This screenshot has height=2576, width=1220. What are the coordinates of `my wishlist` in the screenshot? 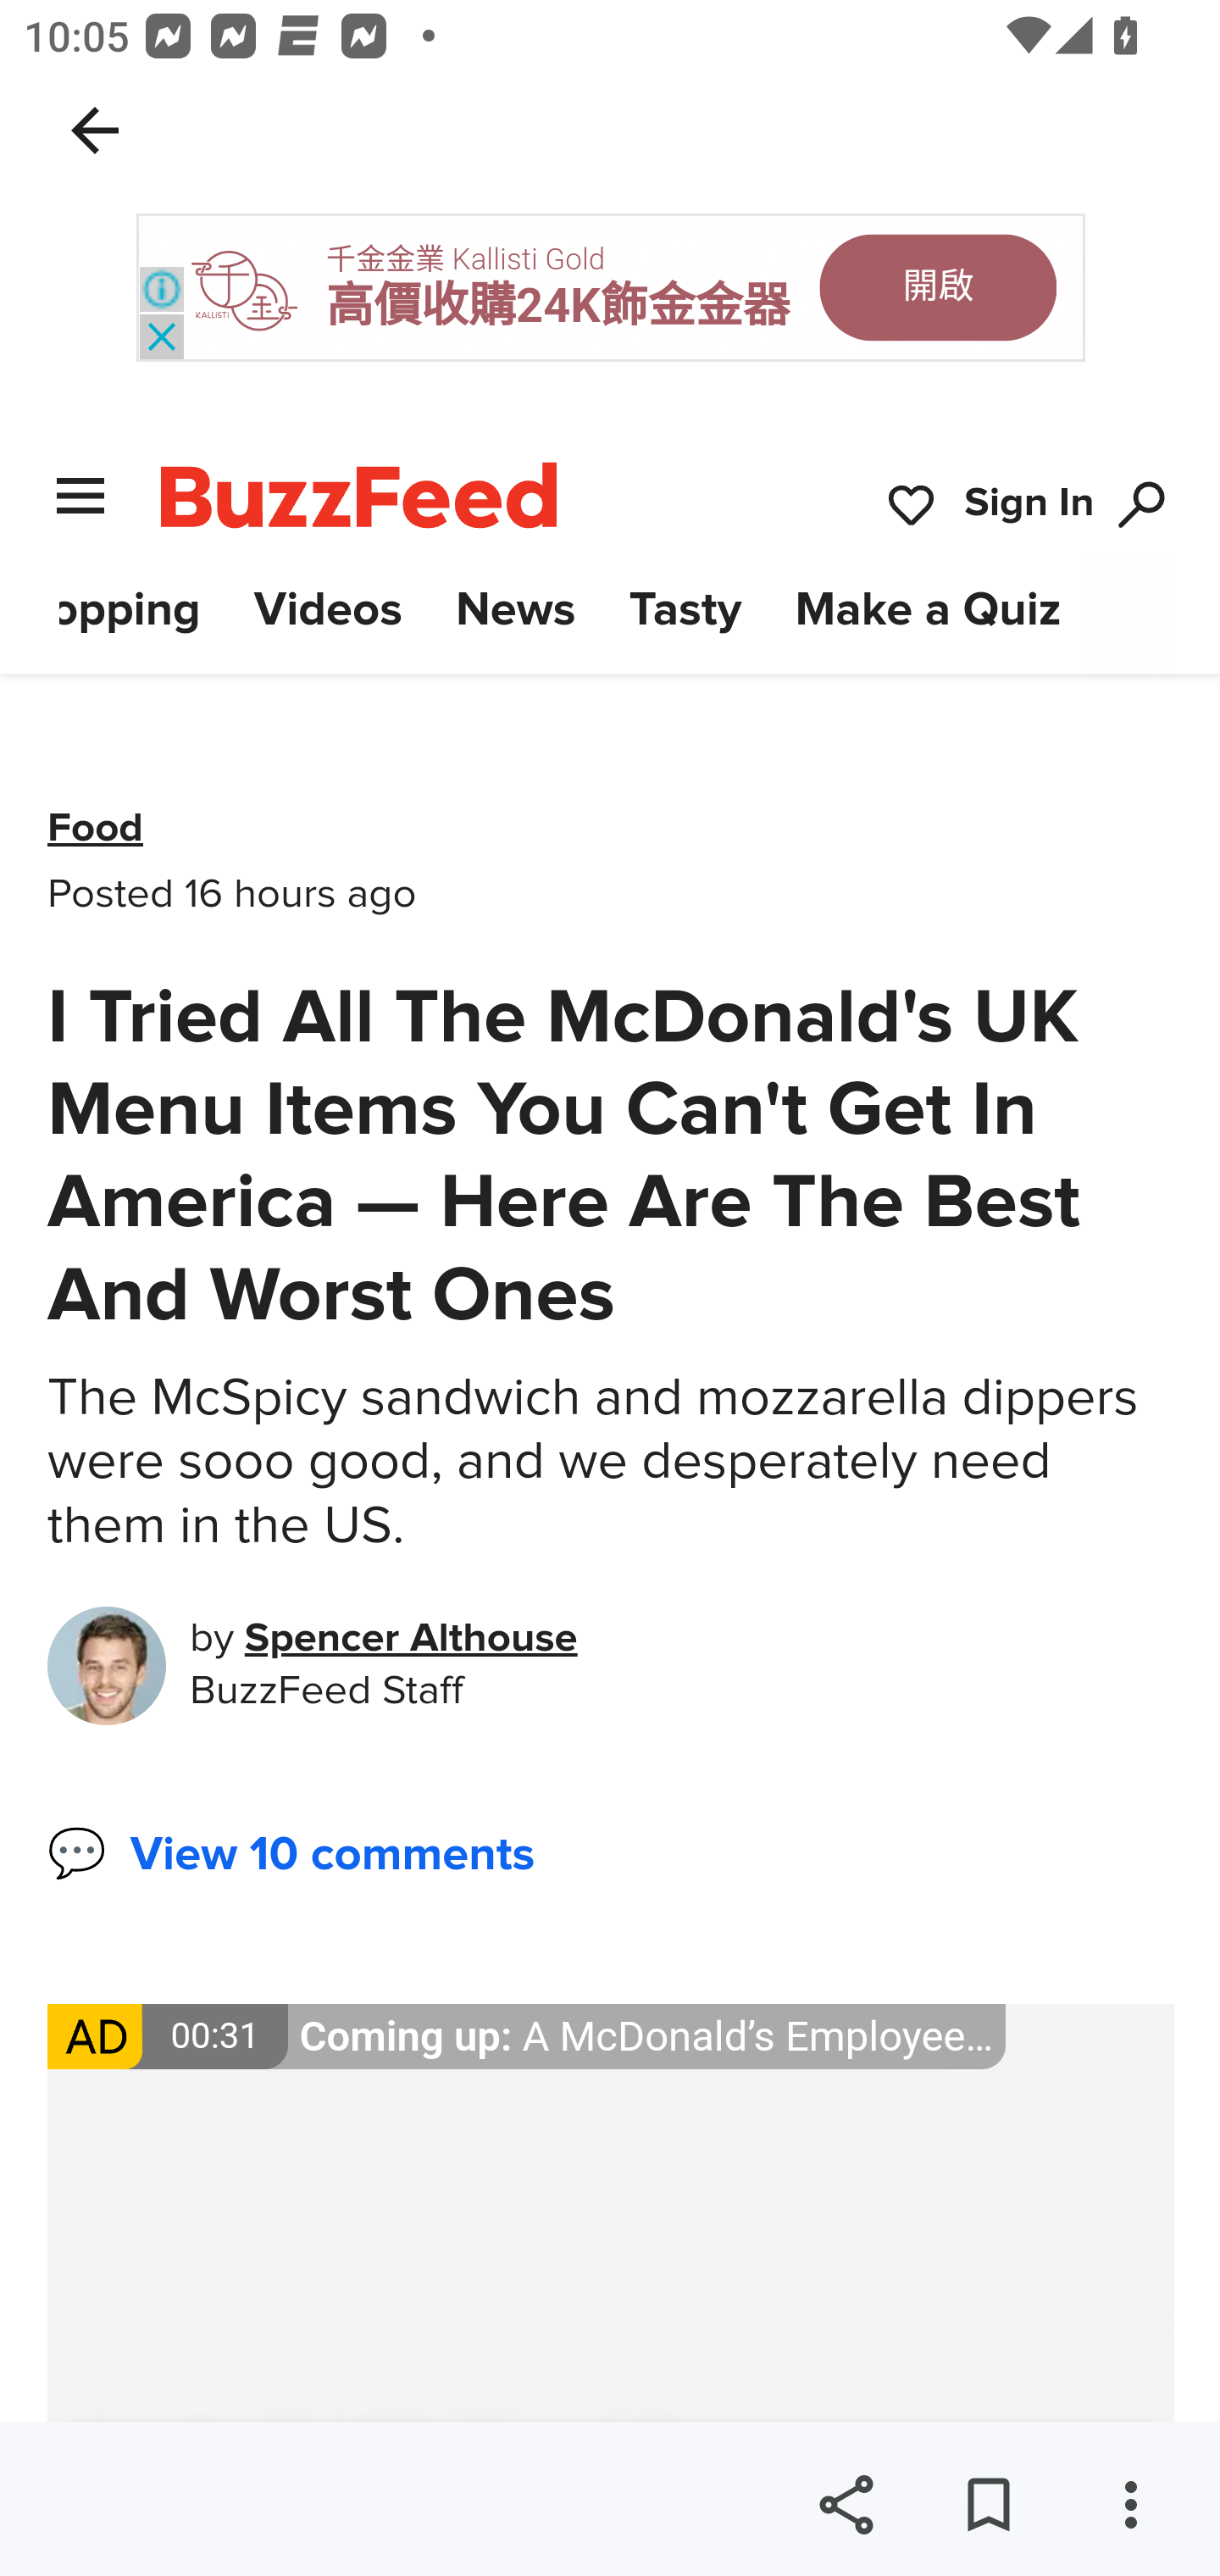 It's located at (912, 506).